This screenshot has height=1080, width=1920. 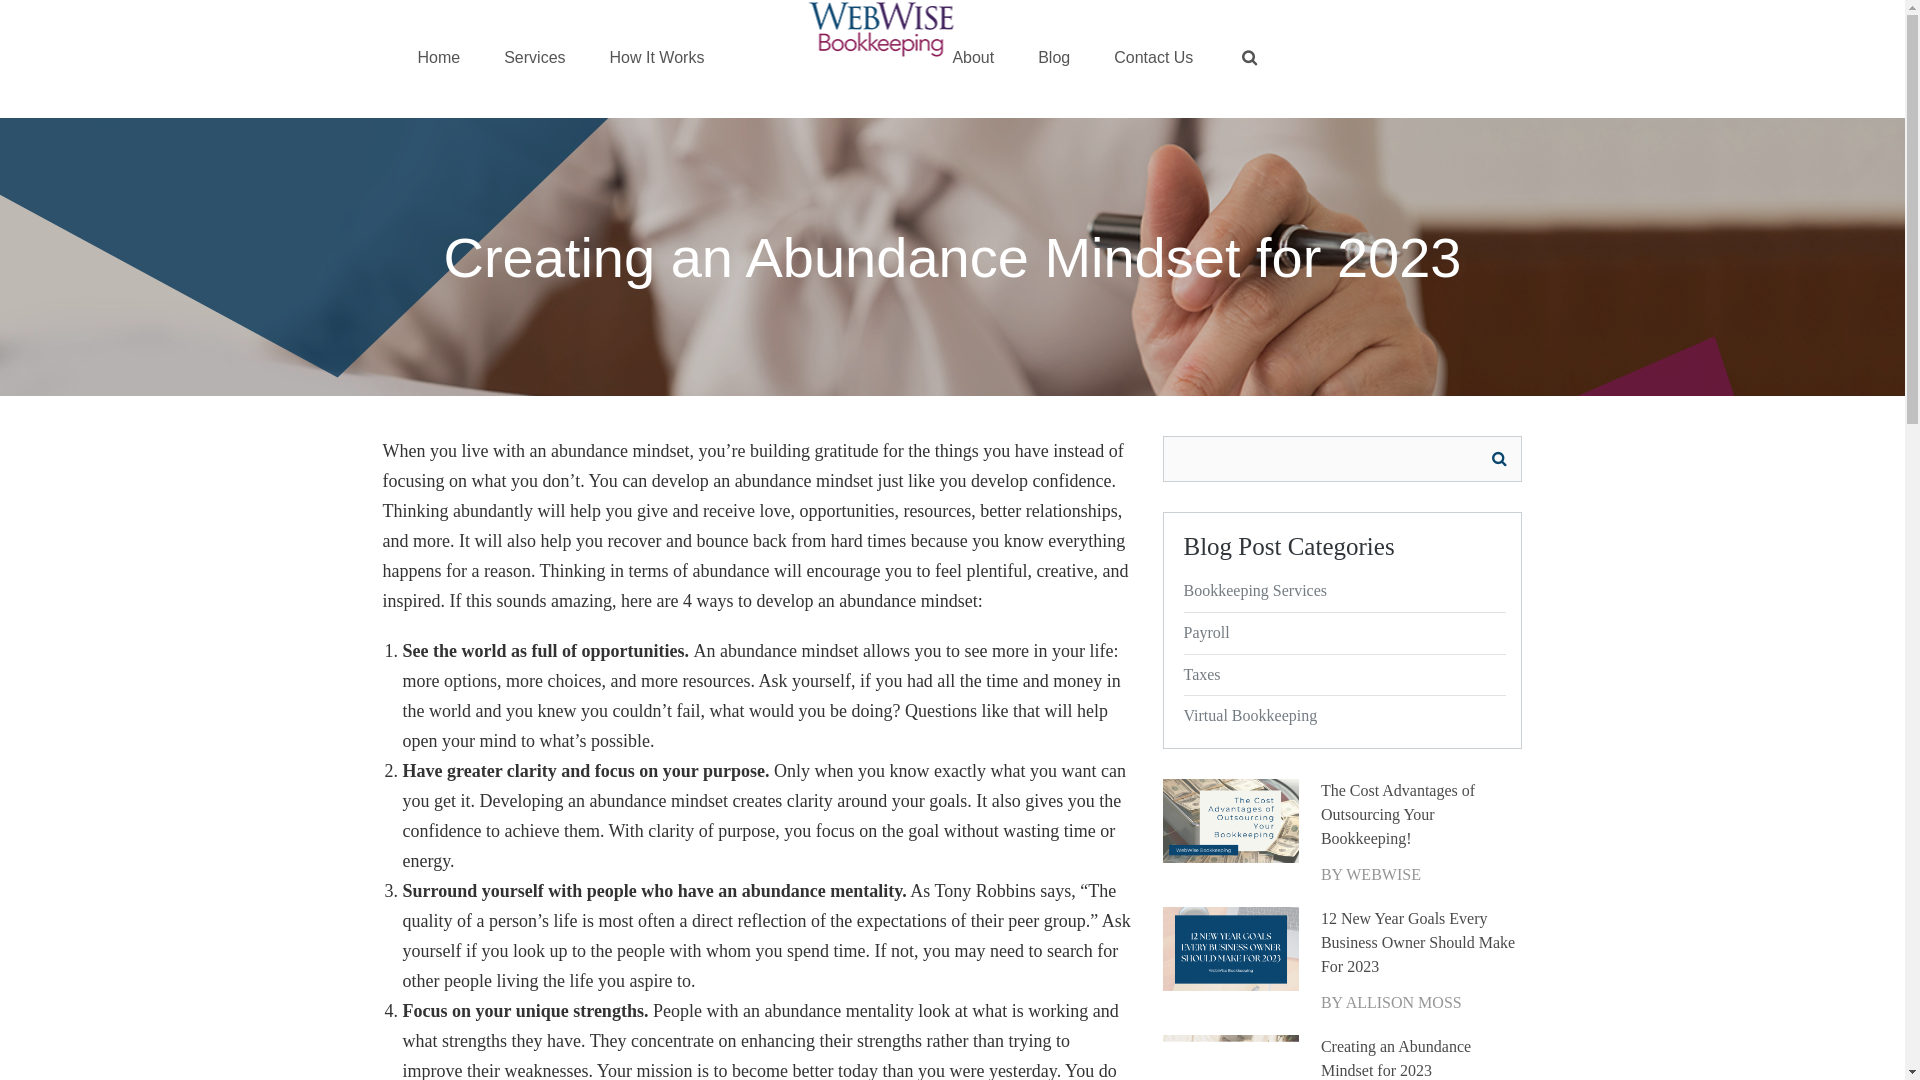 What do you see at coordinates (657, 58) in the screenshot?
I see `How It Works` at bounding box center [657, 58].